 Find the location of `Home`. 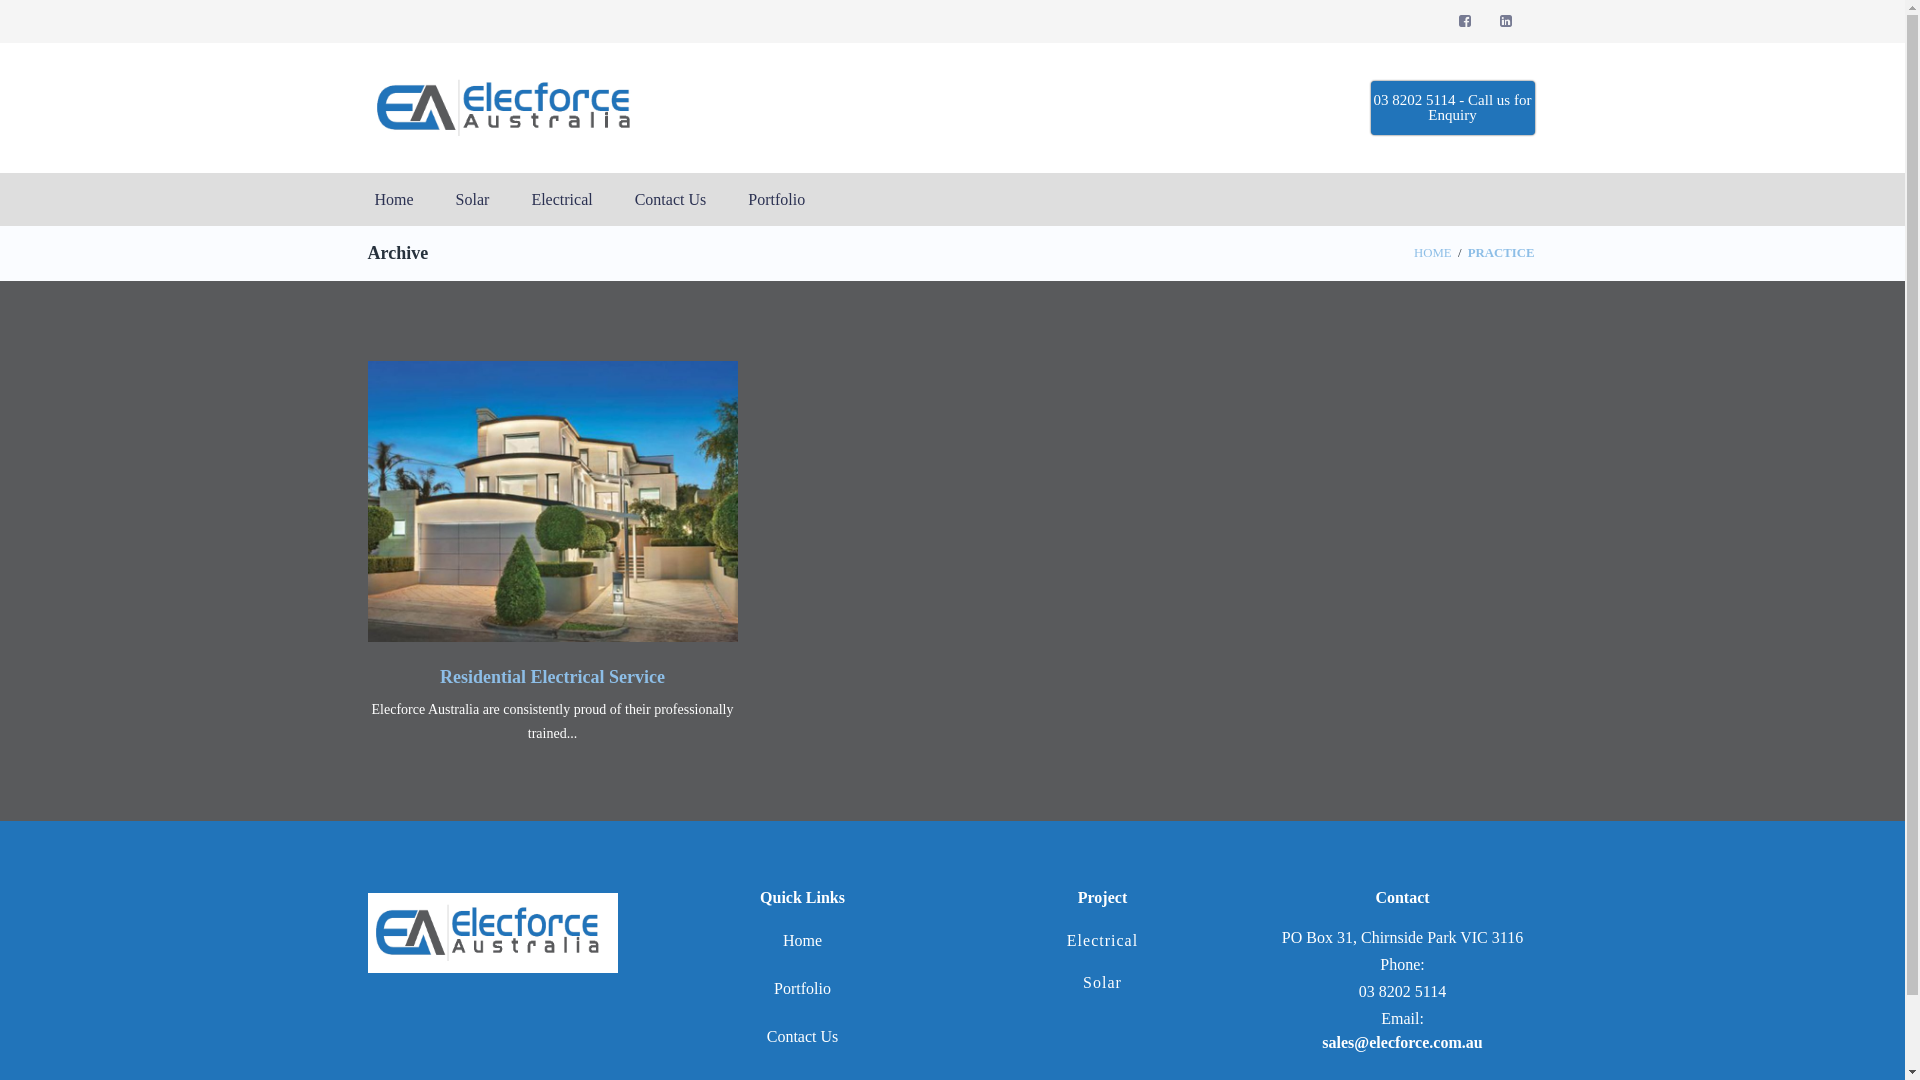

Home is located at coordinates (394, 200).